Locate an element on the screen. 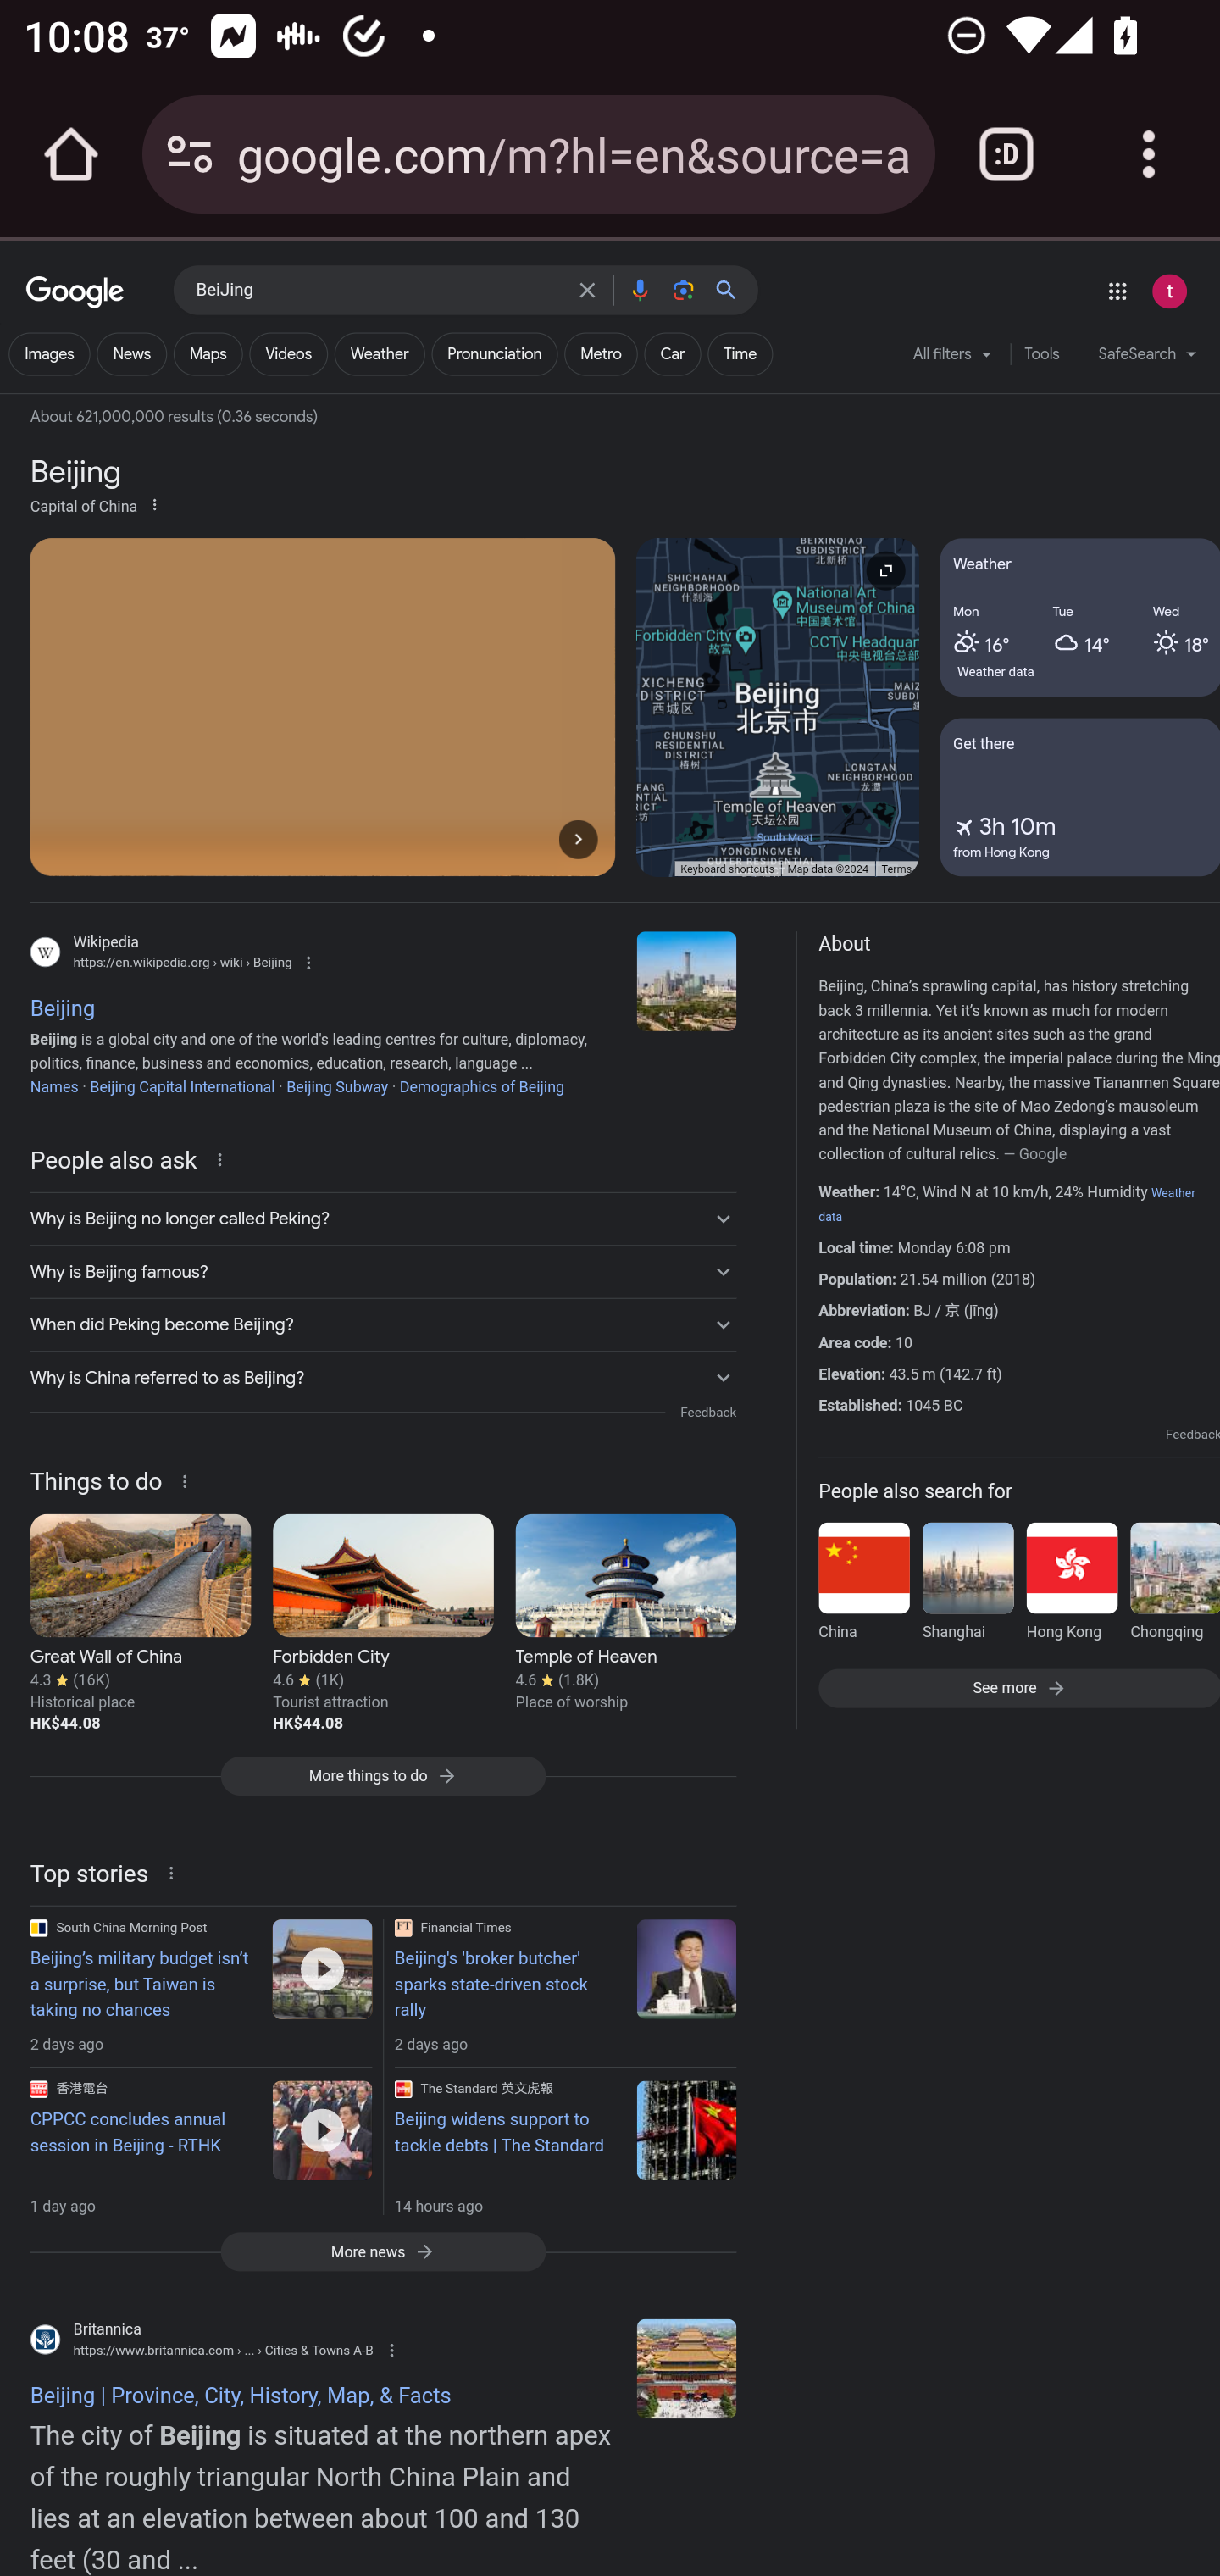 The height and width of the screenshot is (2576, 1220). Beijing Subway is located at coordinates (335, 1086).